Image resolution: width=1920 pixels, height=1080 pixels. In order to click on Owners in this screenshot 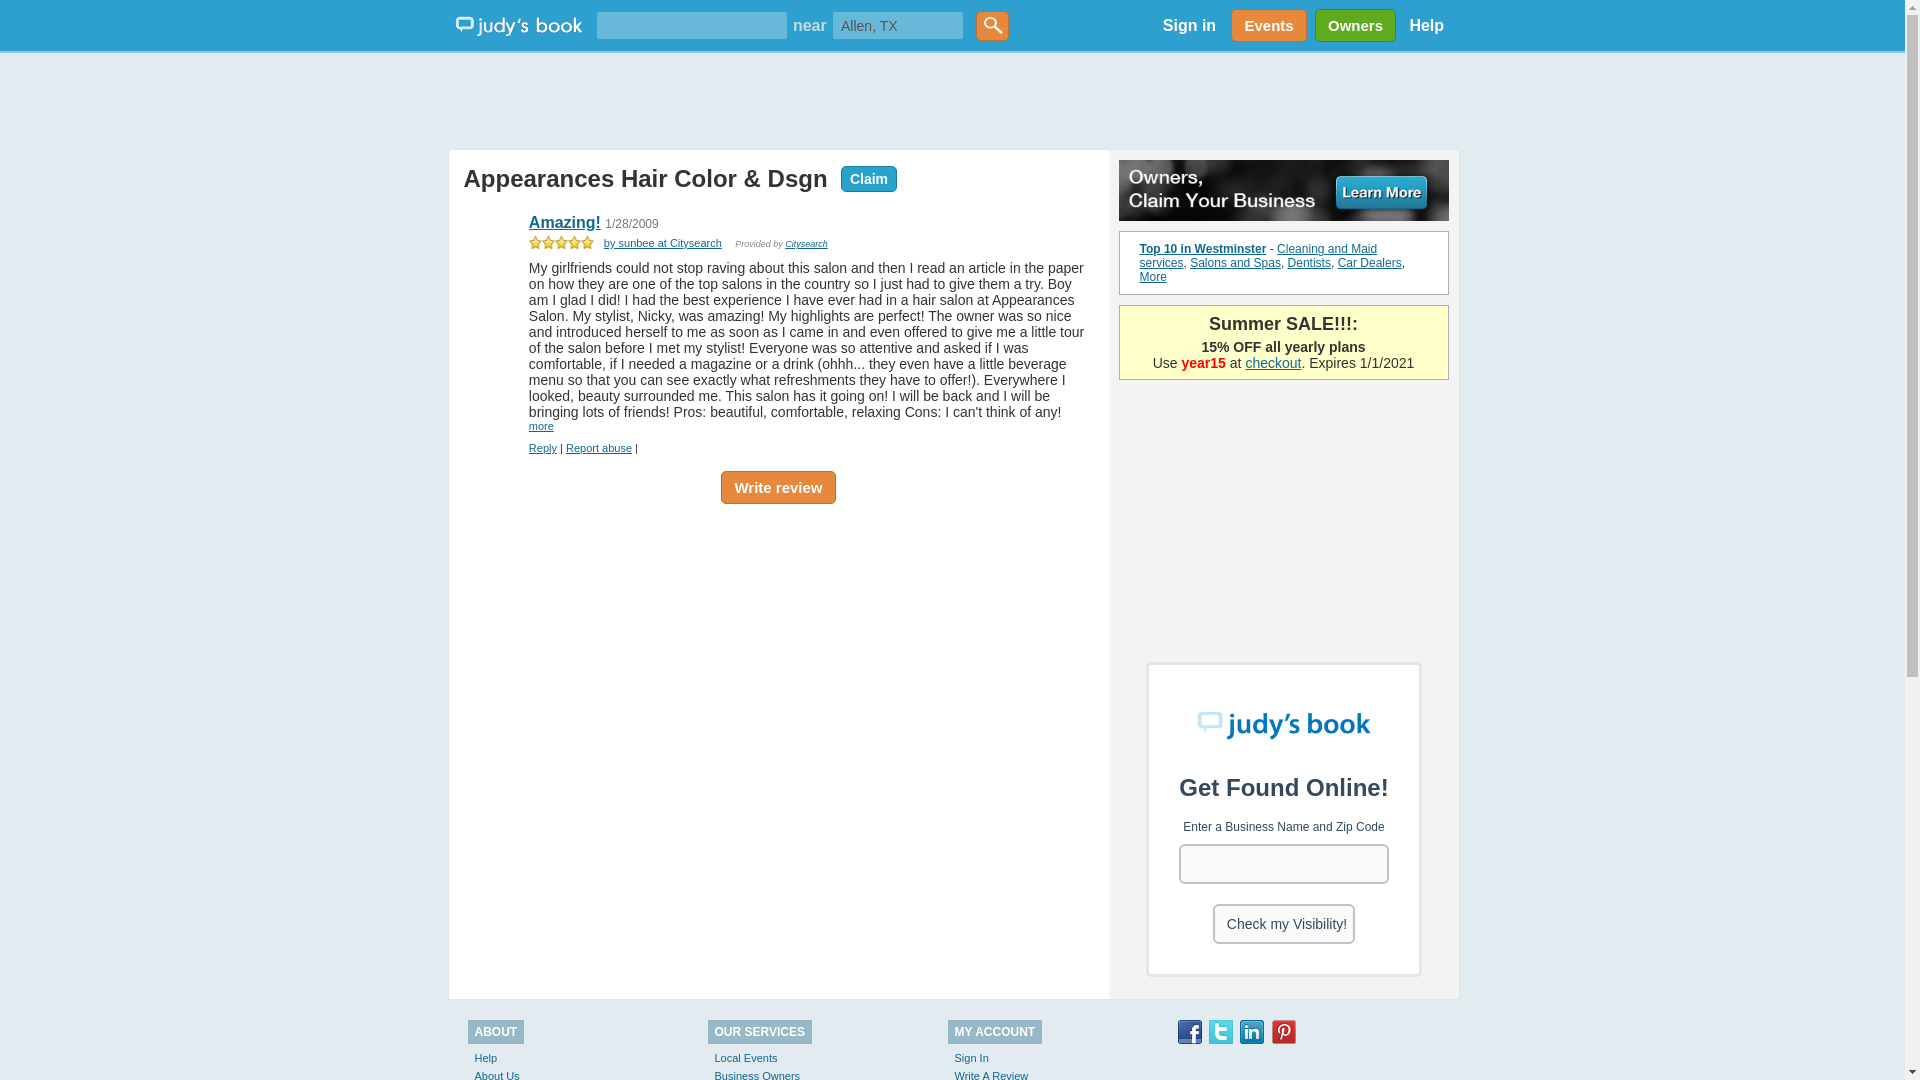, I will do `click(1352, 25)`.